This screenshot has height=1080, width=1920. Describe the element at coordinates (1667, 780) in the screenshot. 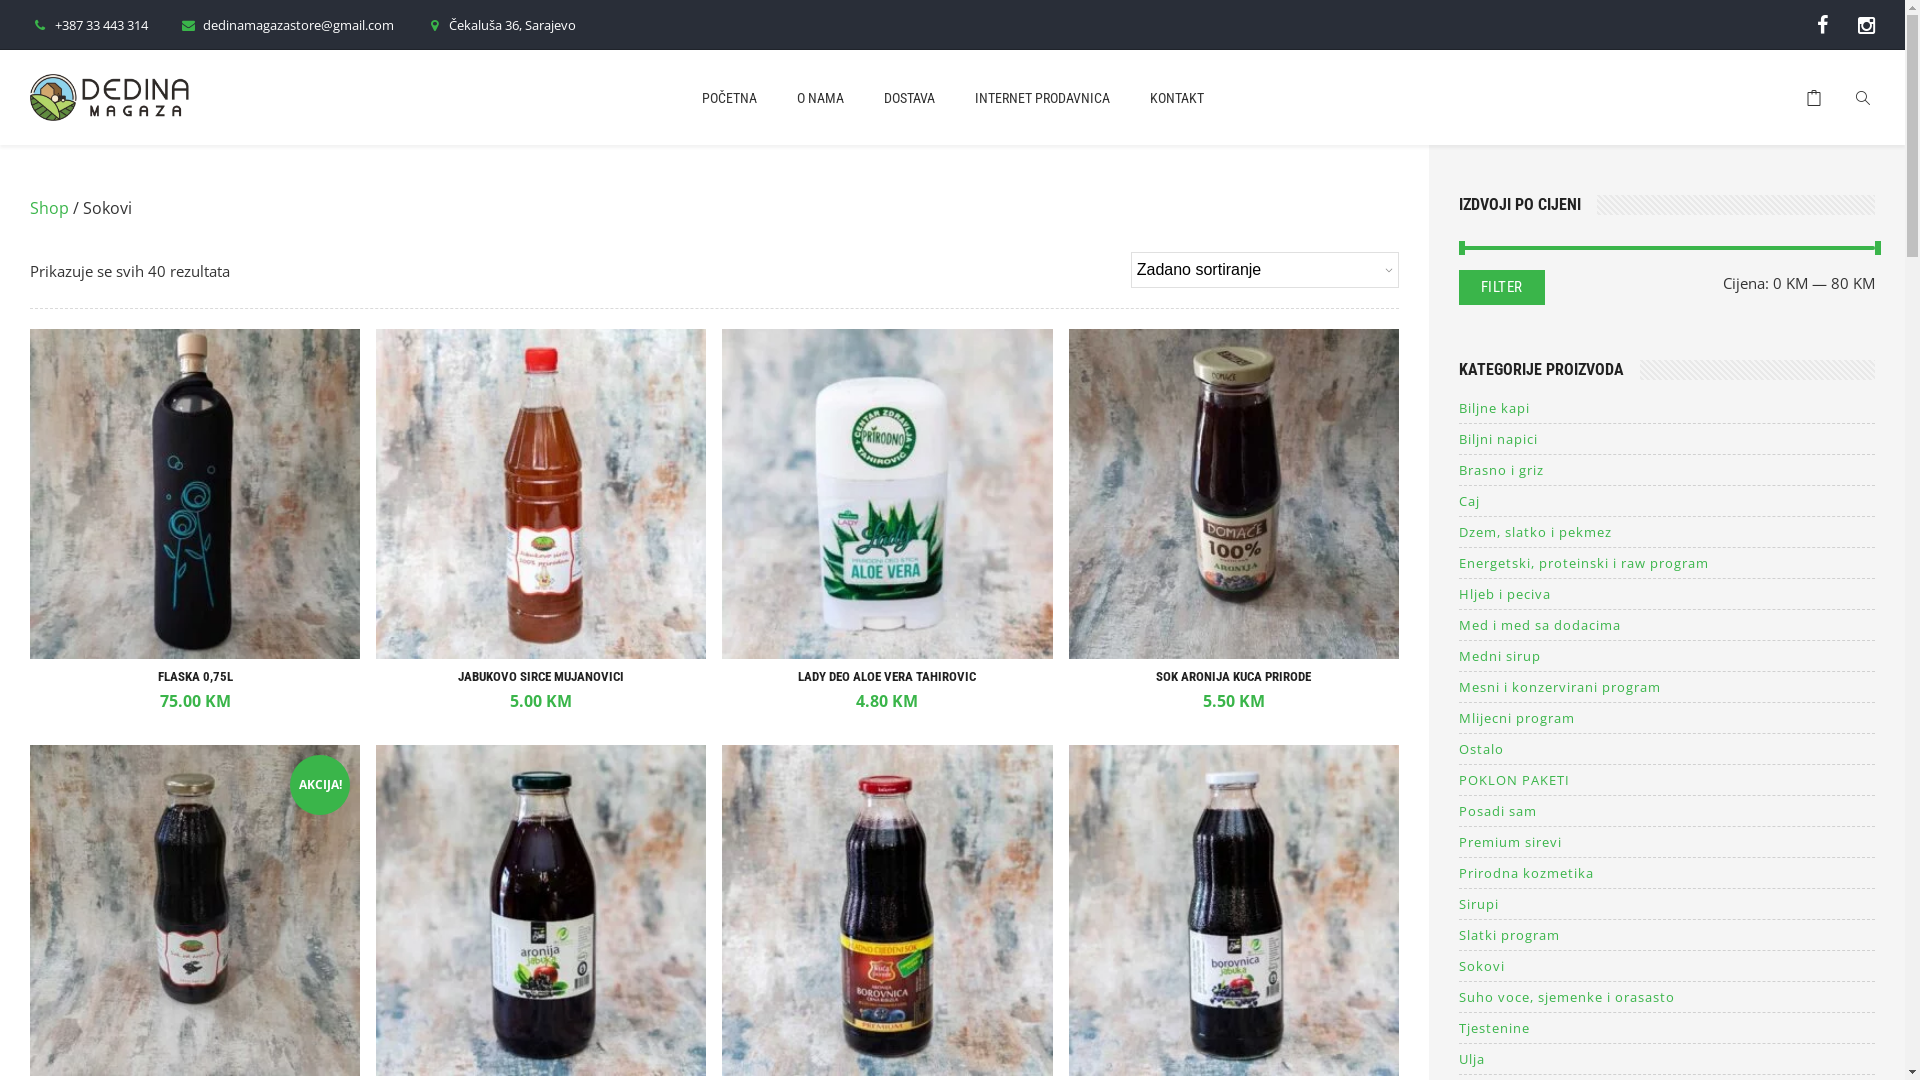

I see `POKLON PAKETI` at that location.